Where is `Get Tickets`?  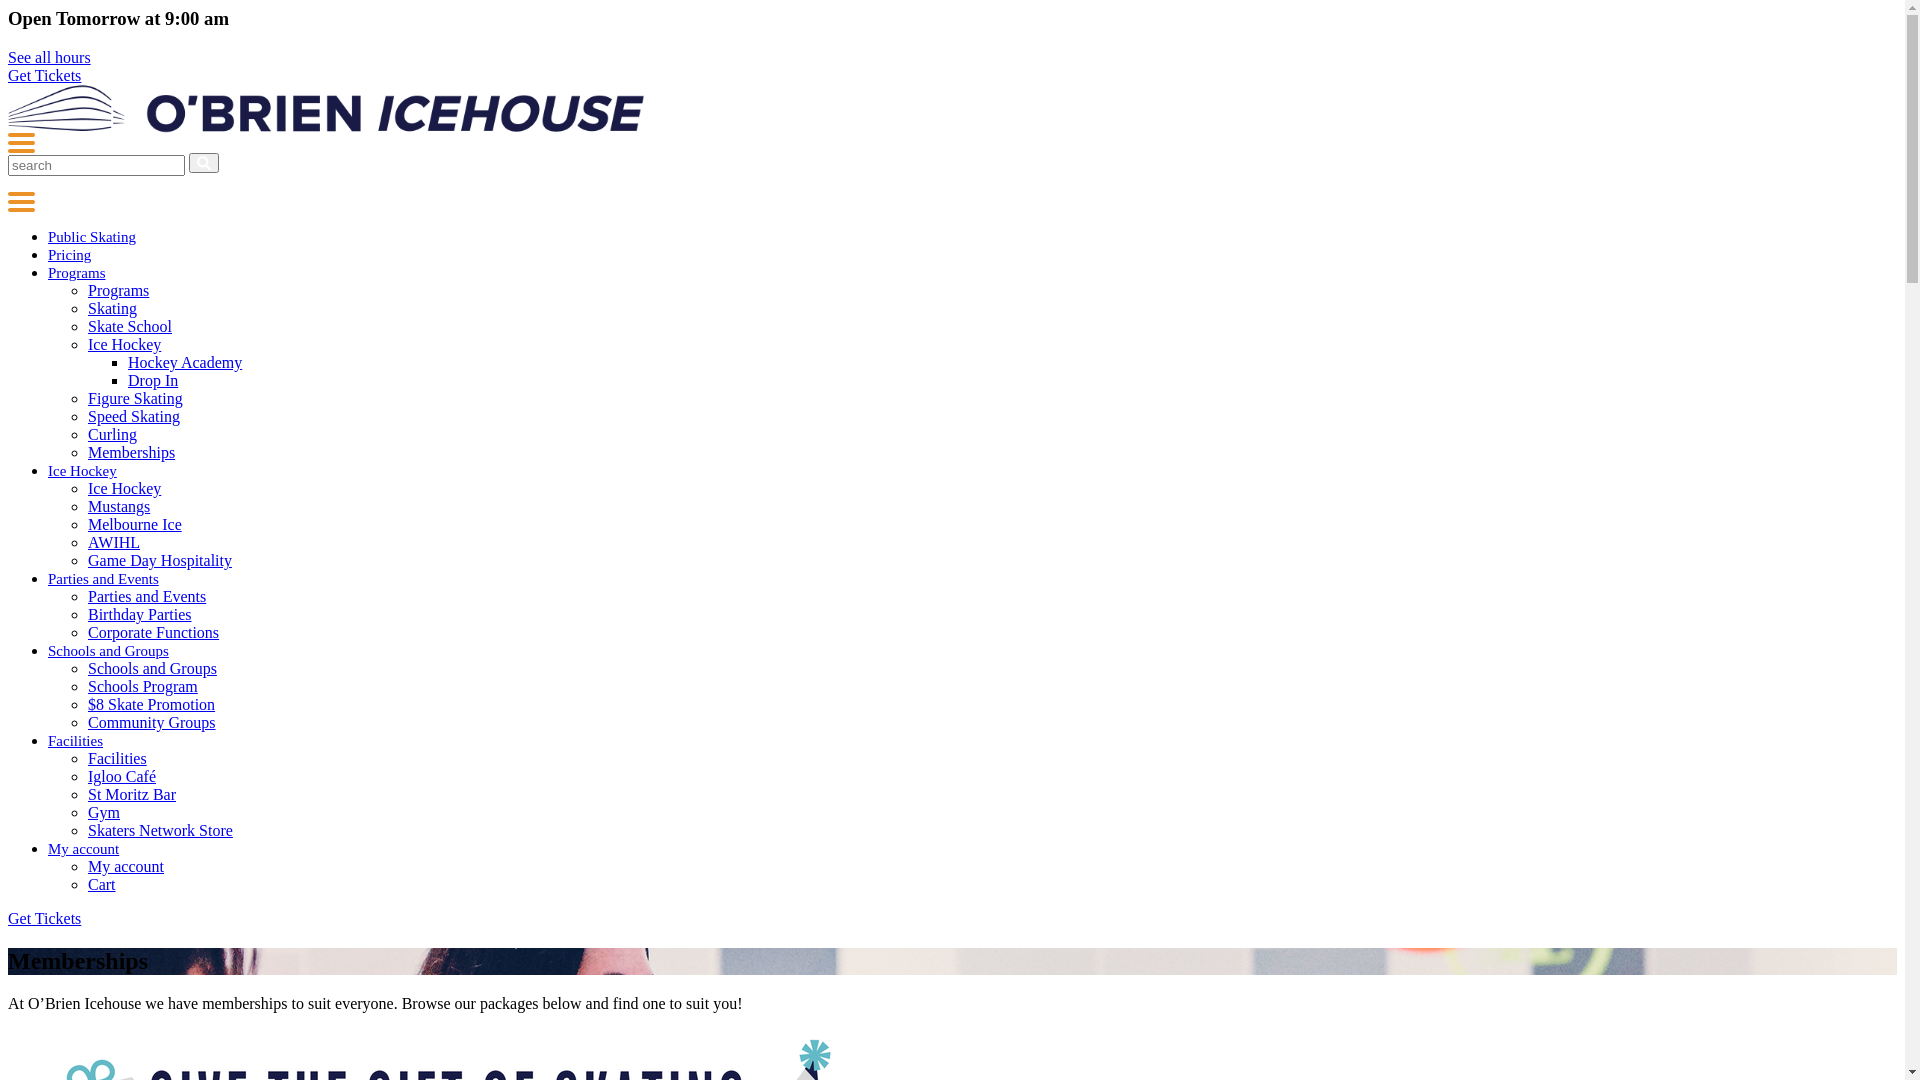 Get Tickets is located at coordinates (44, 918).